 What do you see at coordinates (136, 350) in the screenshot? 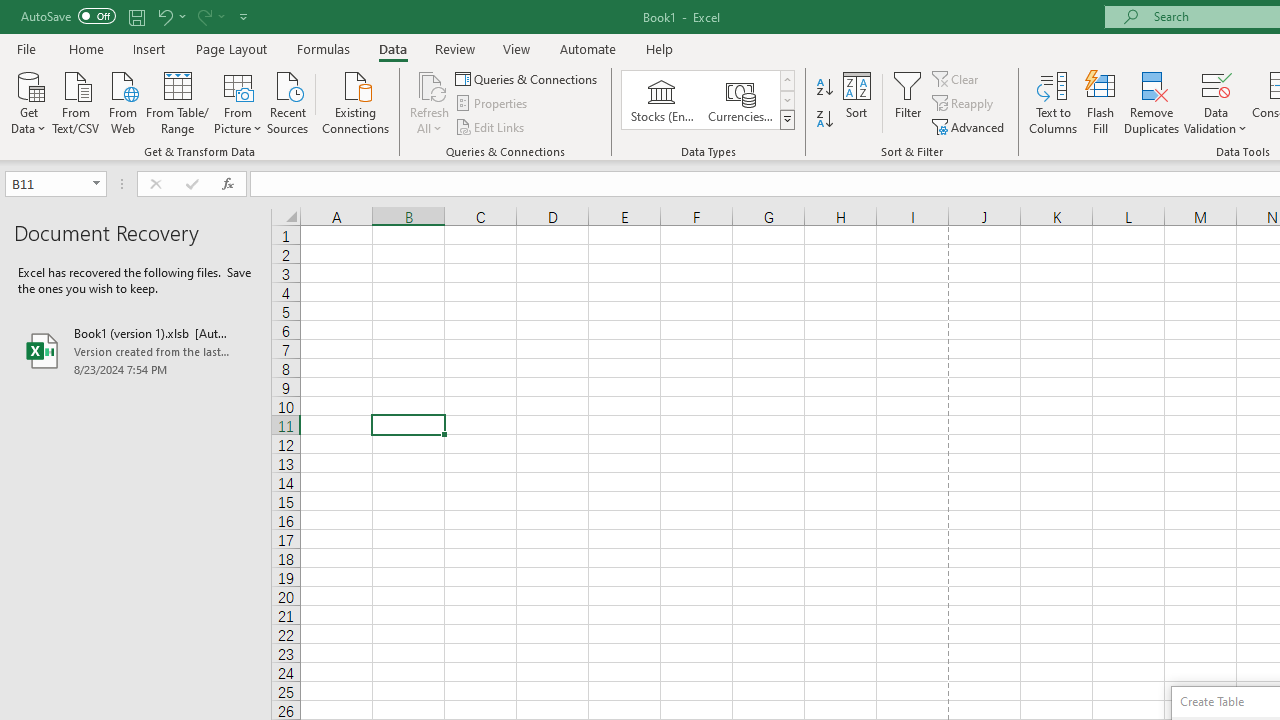
I see `Book1 (version 1).xlsb  [AutoRecovered]` at bounding box center [136, 350].